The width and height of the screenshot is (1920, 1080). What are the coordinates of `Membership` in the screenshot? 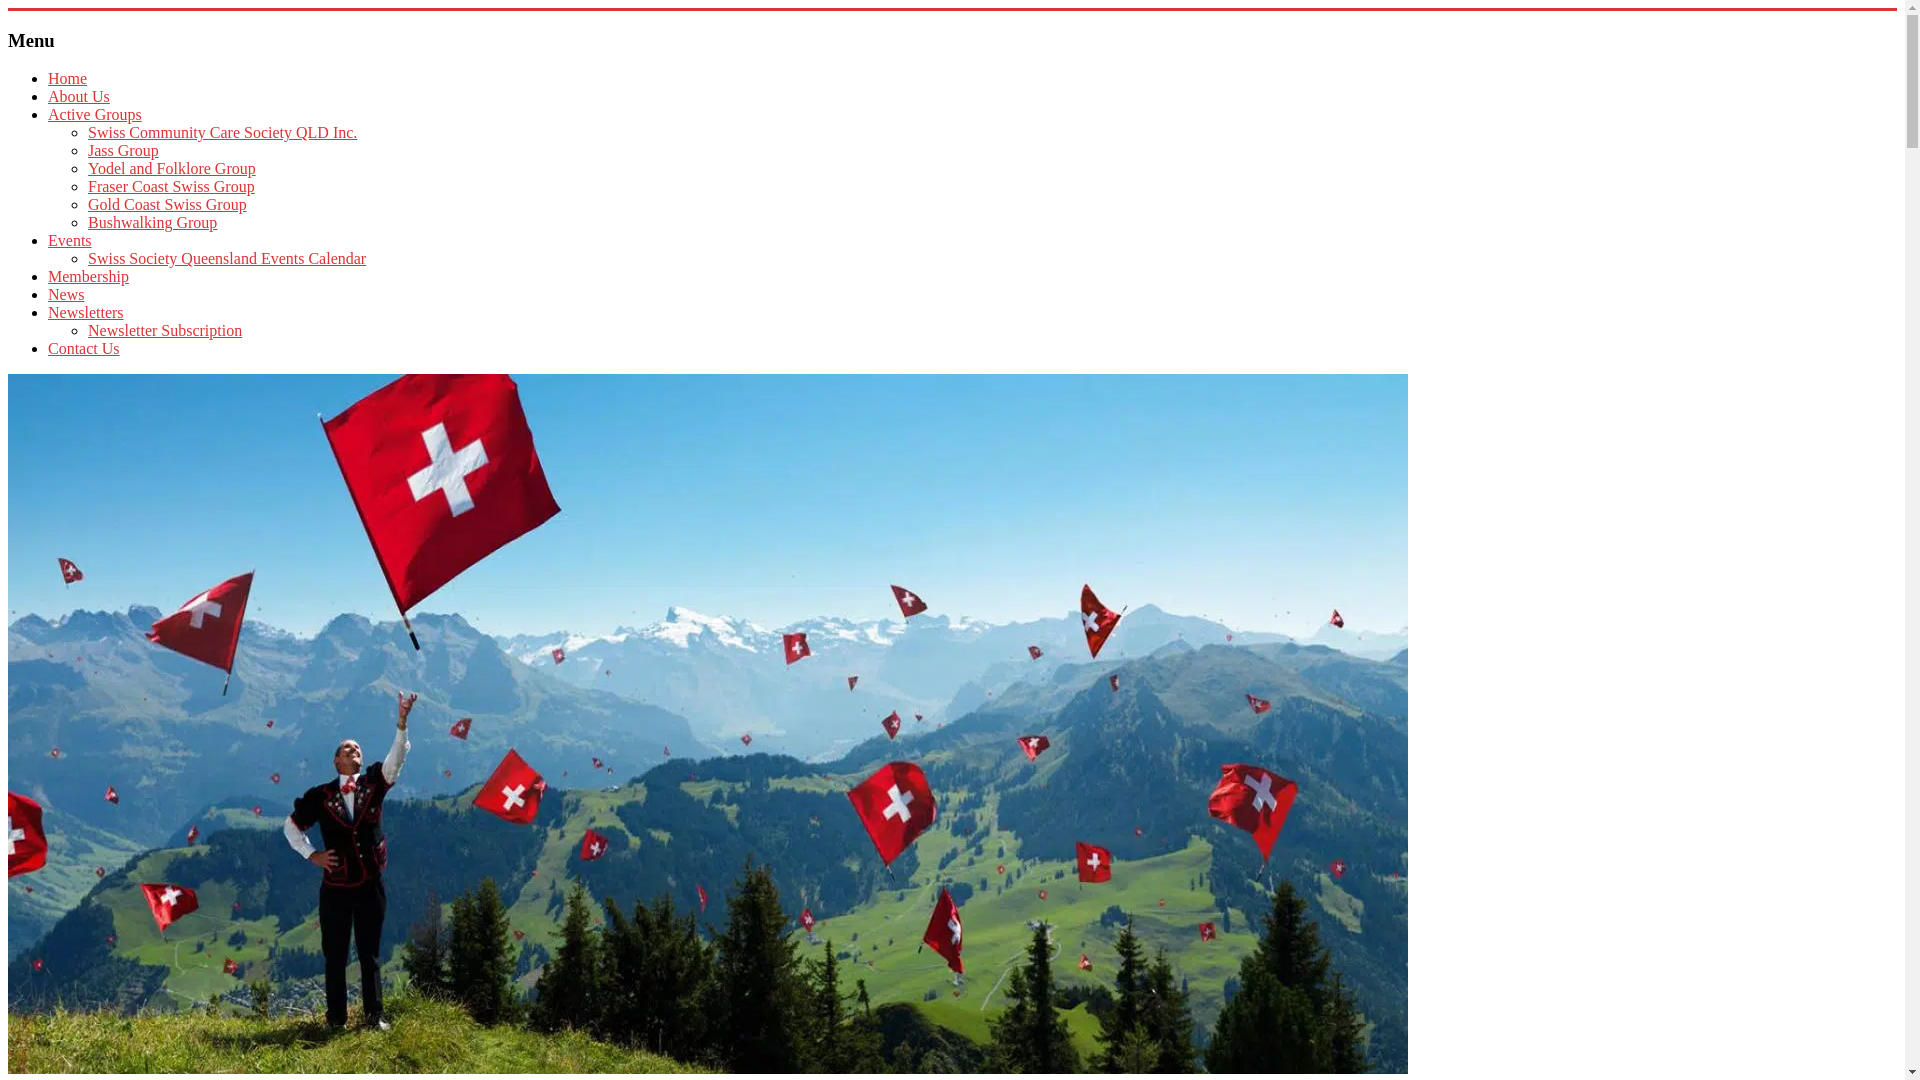 It's located at (88, 276).